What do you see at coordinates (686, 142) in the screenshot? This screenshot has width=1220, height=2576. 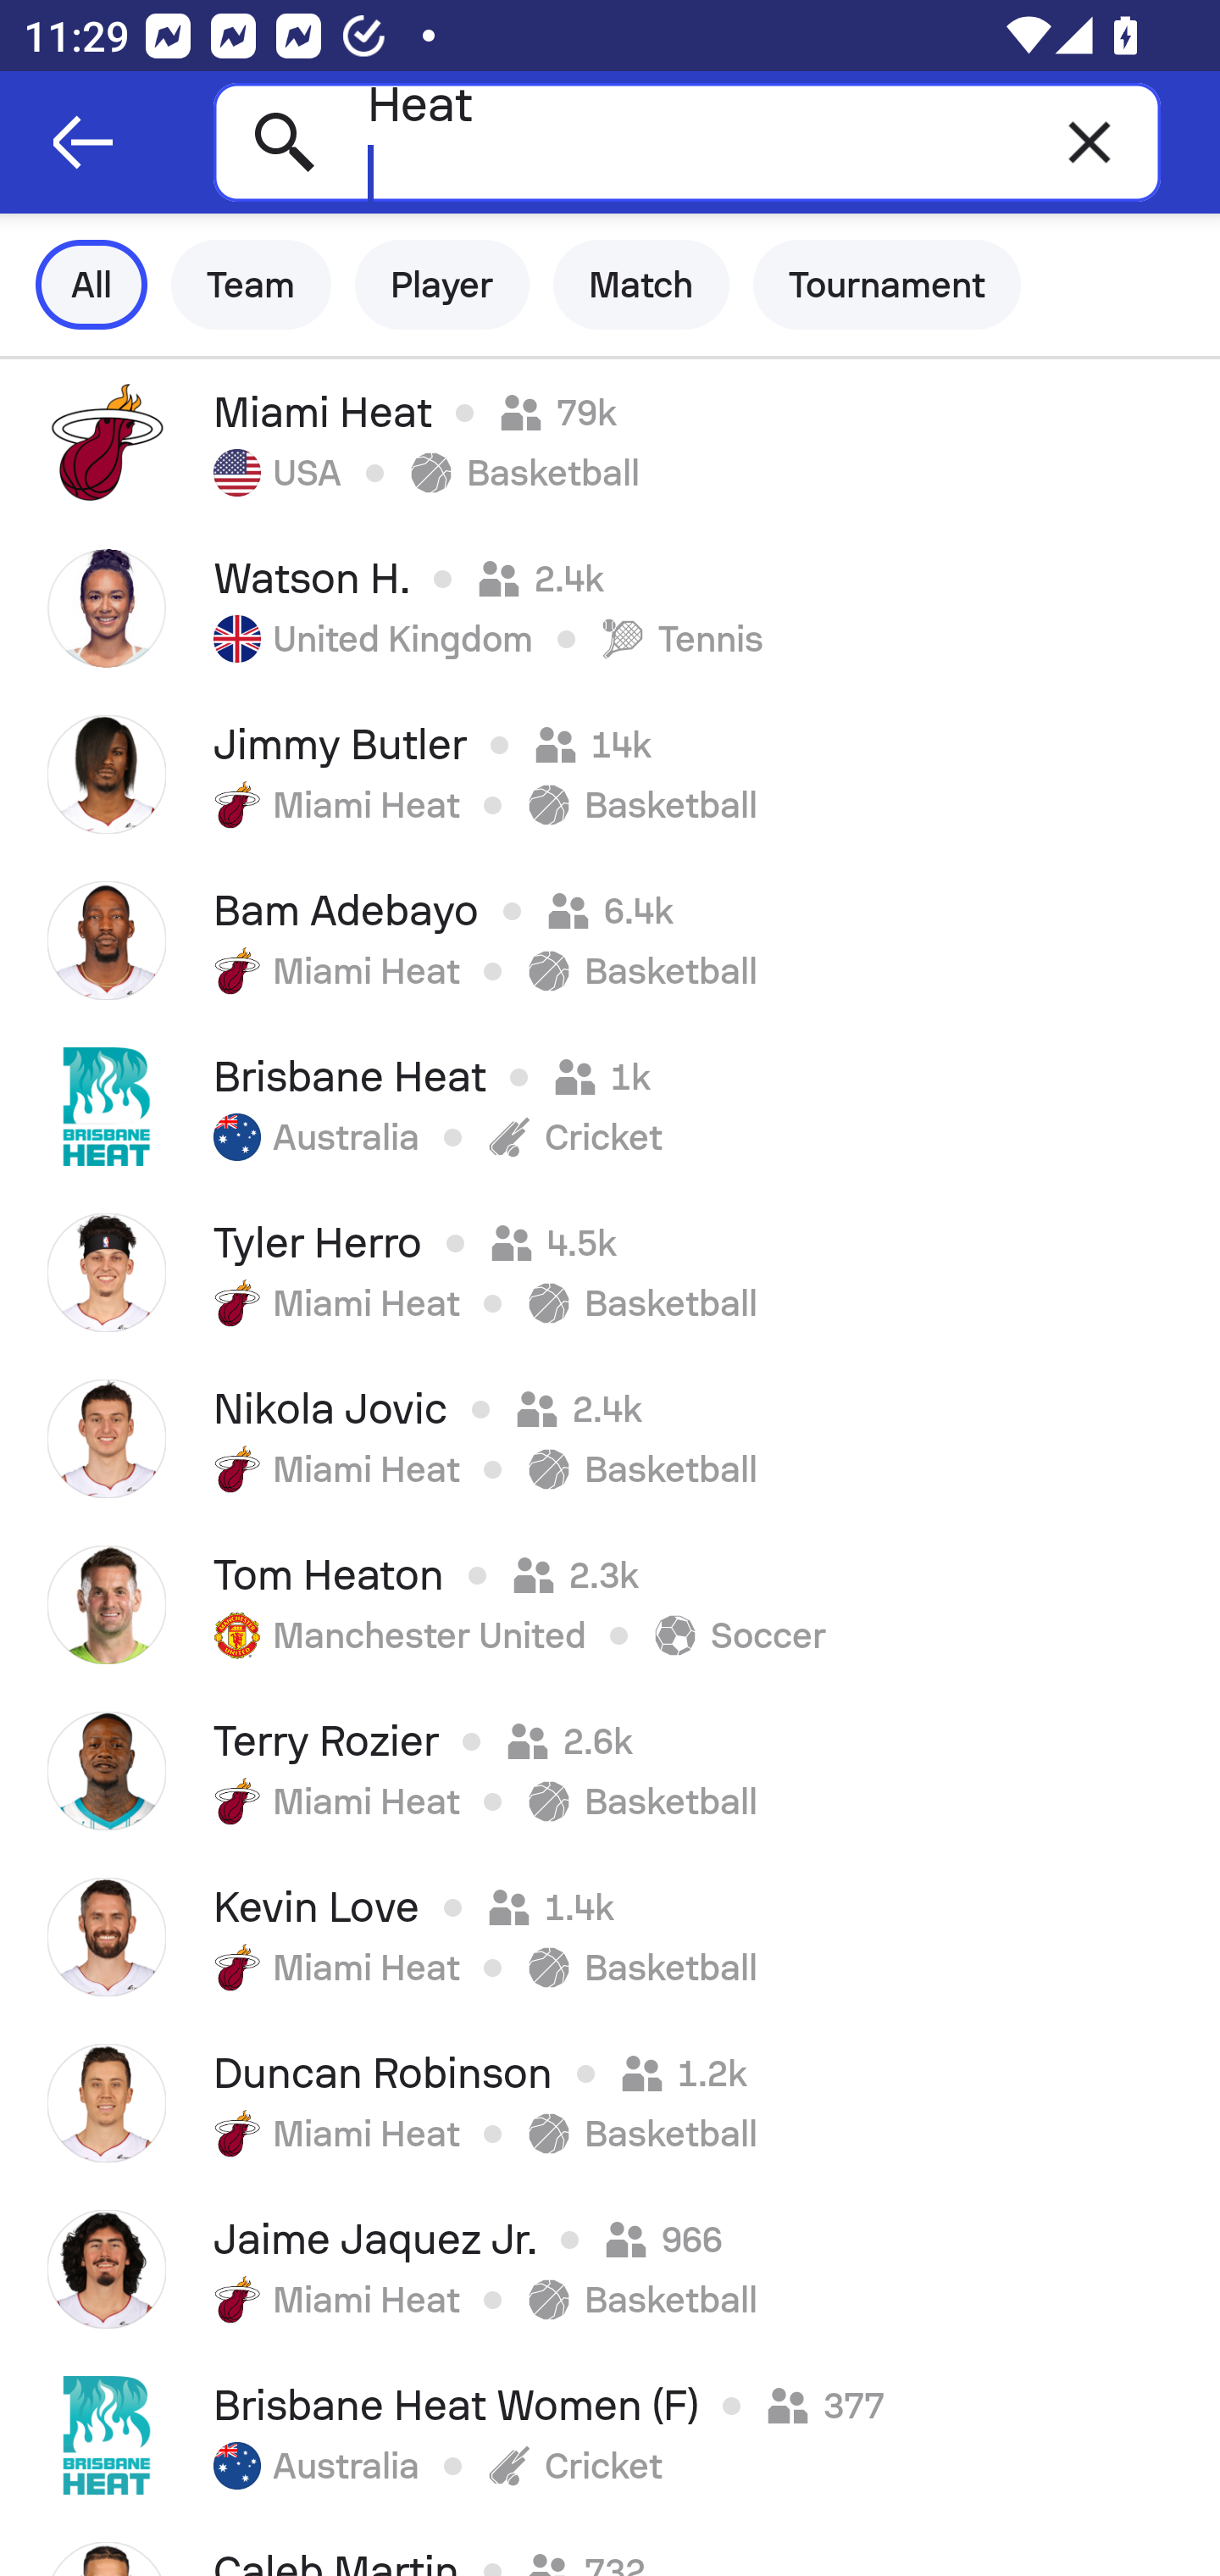 I see `Heat
` at bounding box center [686, 142].